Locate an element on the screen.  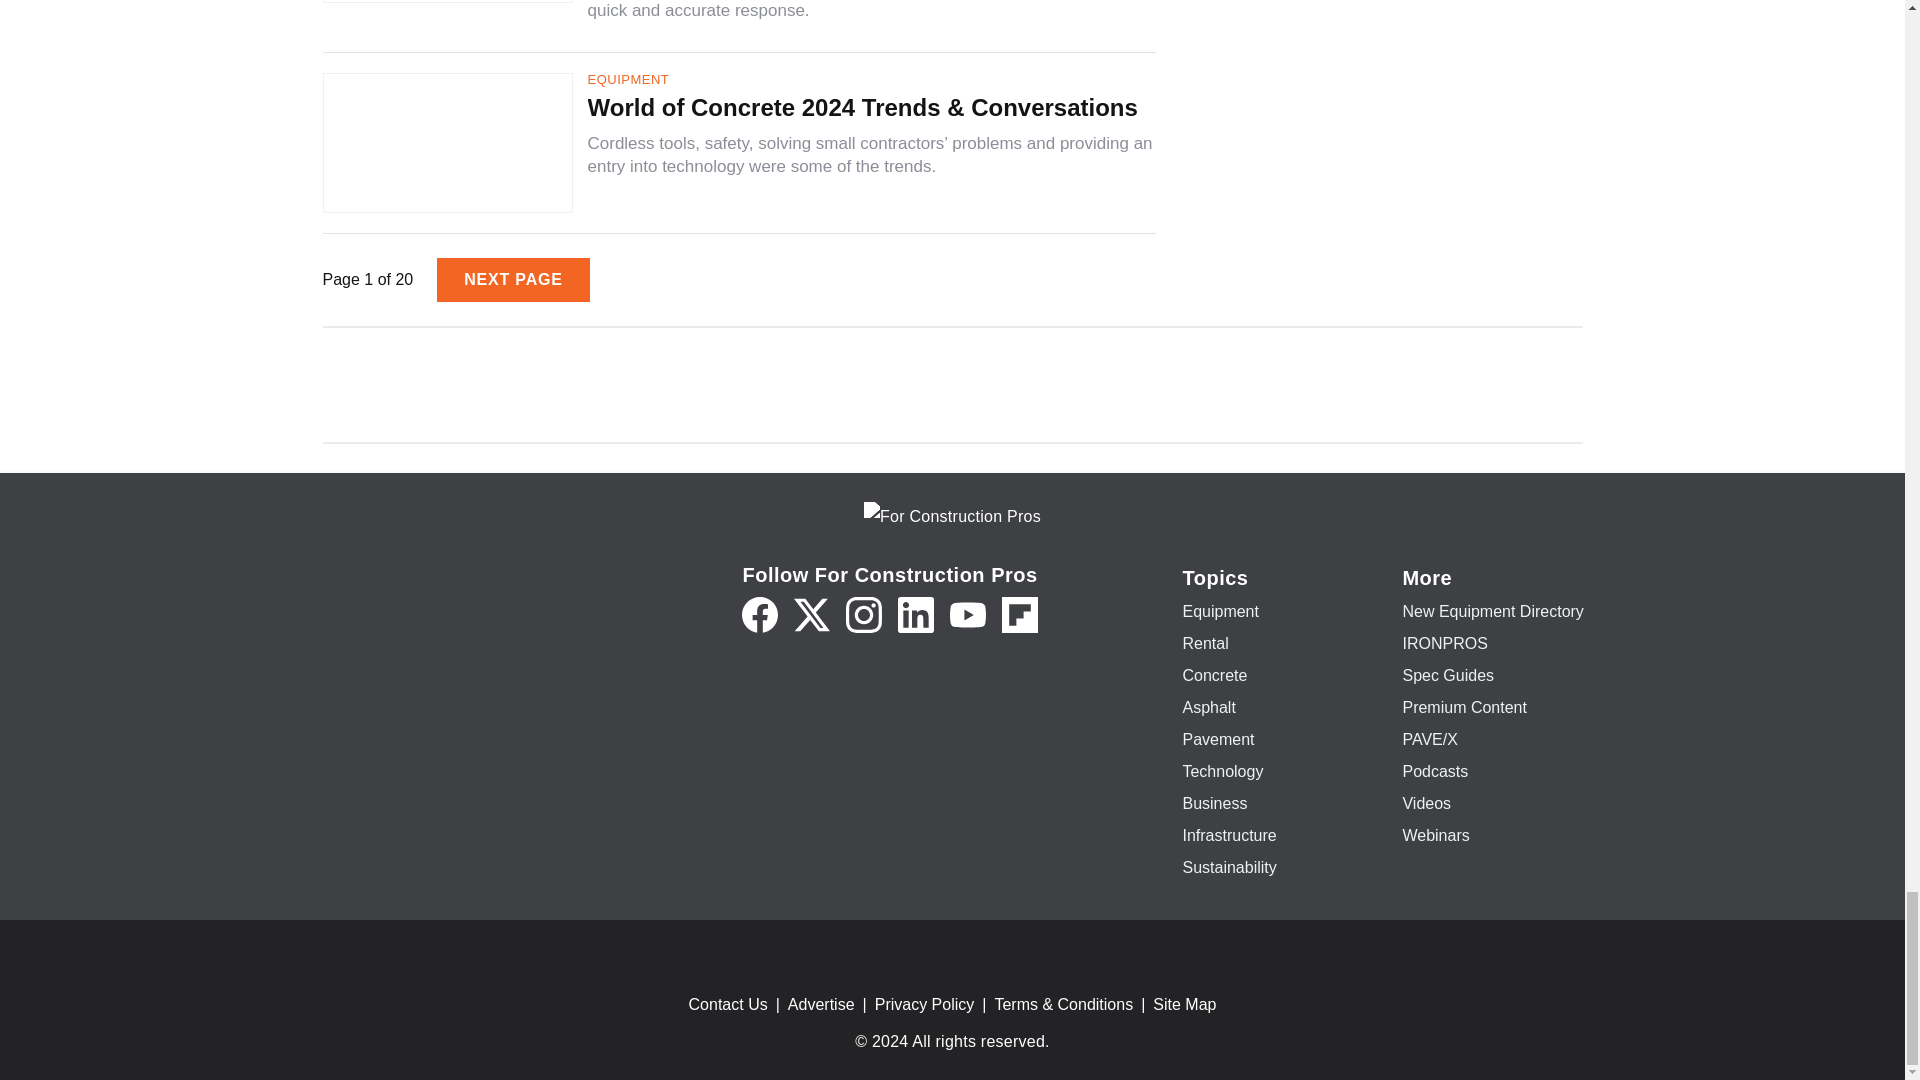
Instagram icon is located at coordinates (864, 614).